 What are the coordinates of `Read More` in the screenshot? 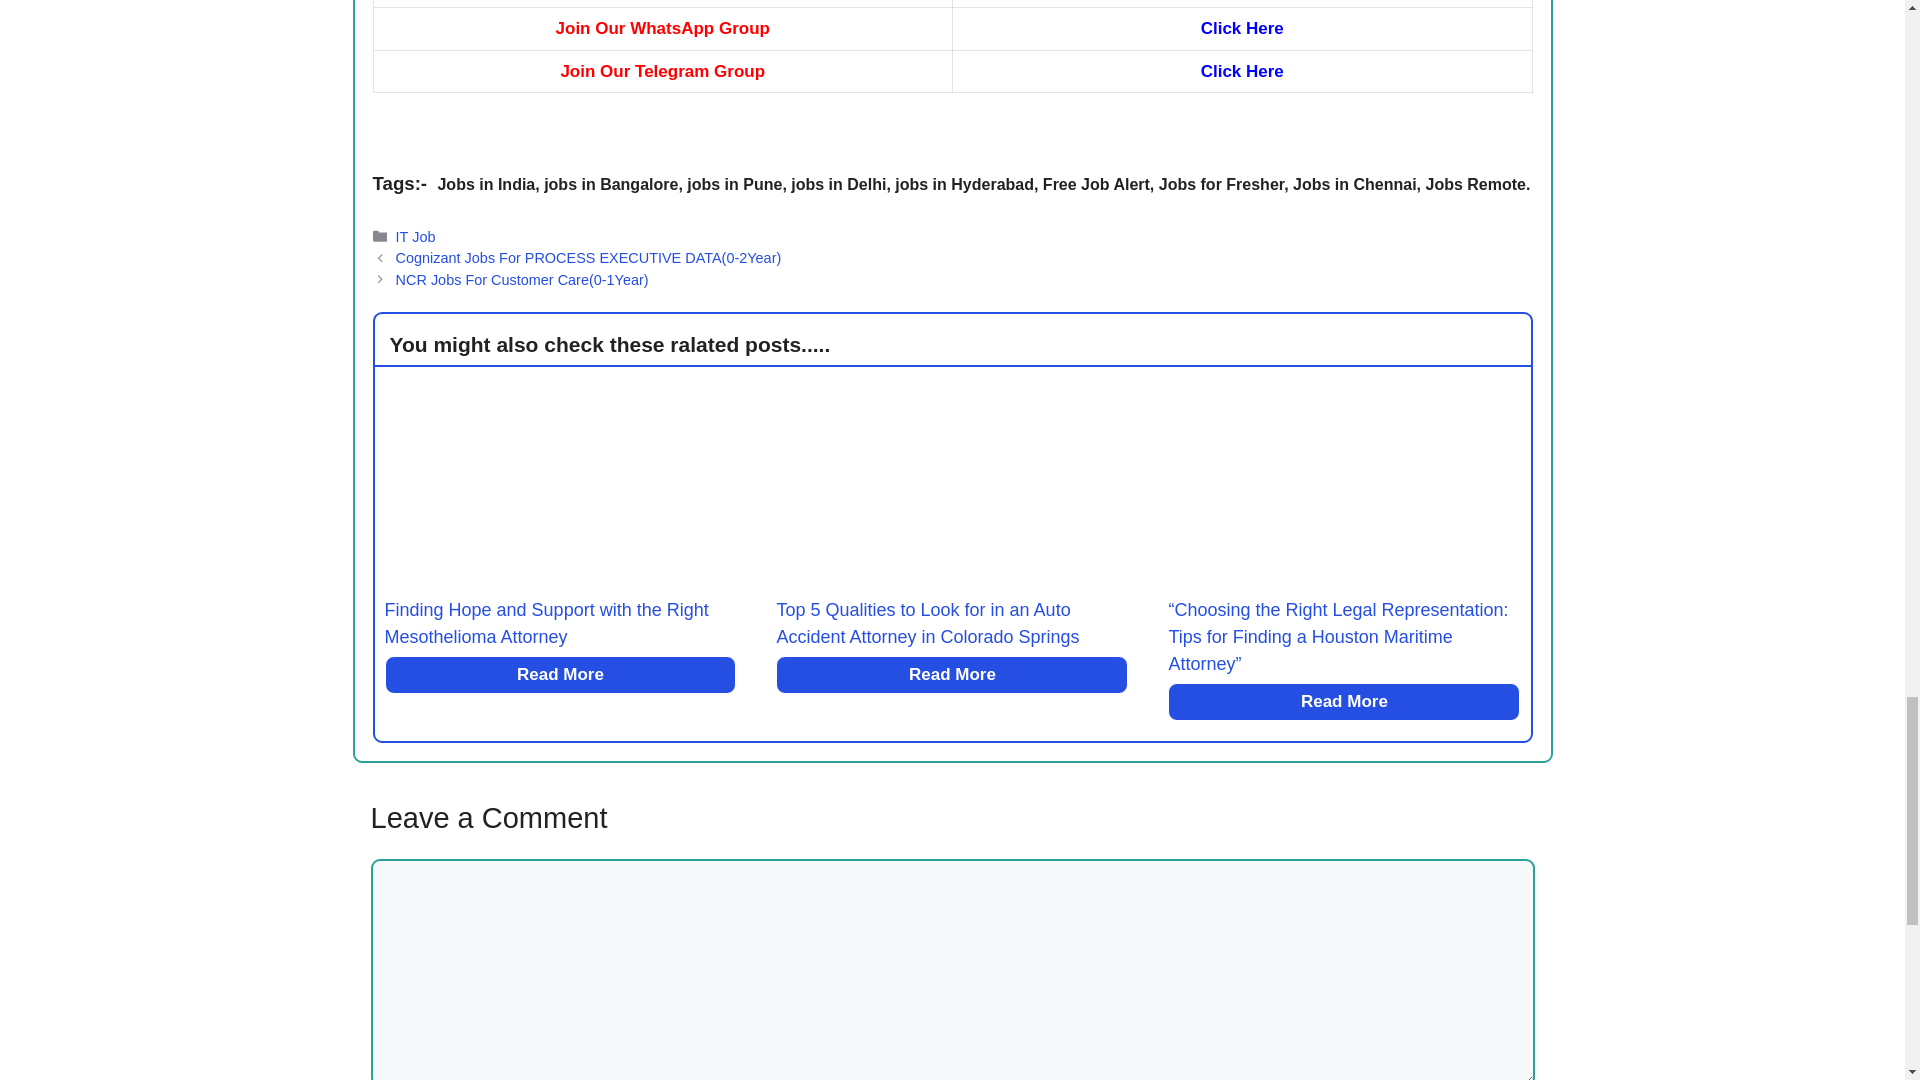 It's located at (1344, 702).